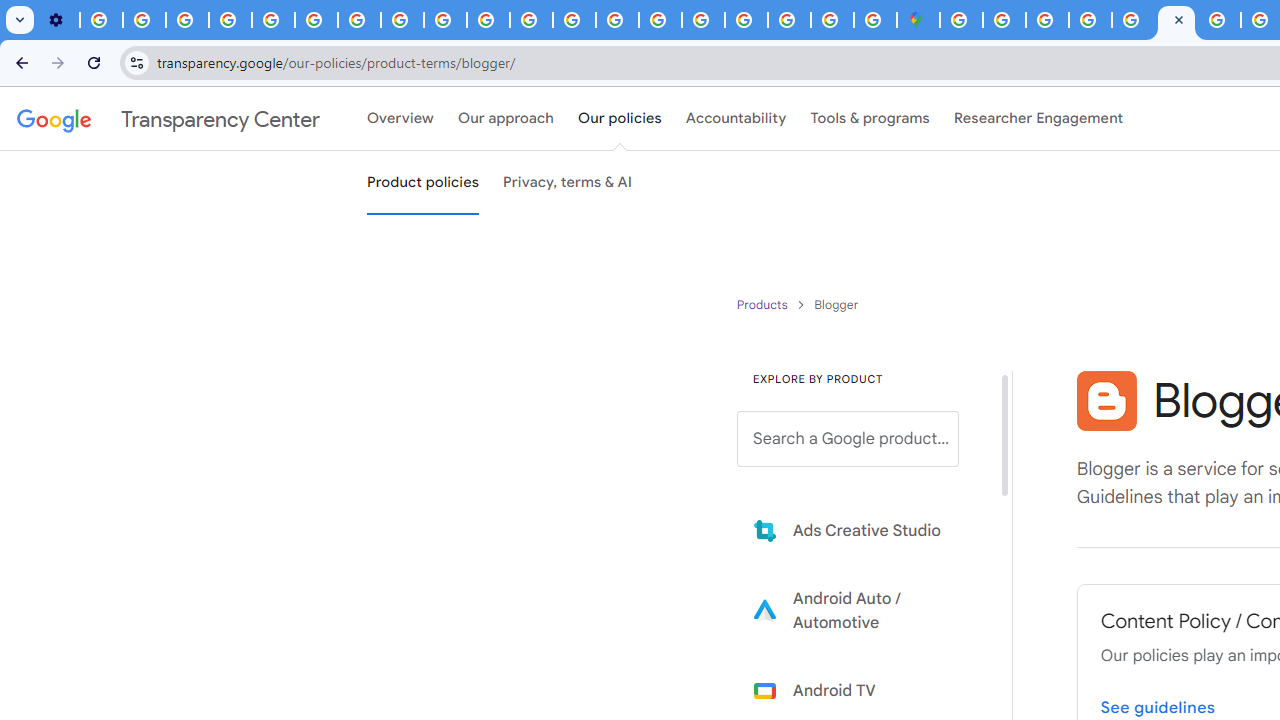  Describe the element at coordinates (445, 20) in the screenshot. I see `Privacy Checkup` at that location.